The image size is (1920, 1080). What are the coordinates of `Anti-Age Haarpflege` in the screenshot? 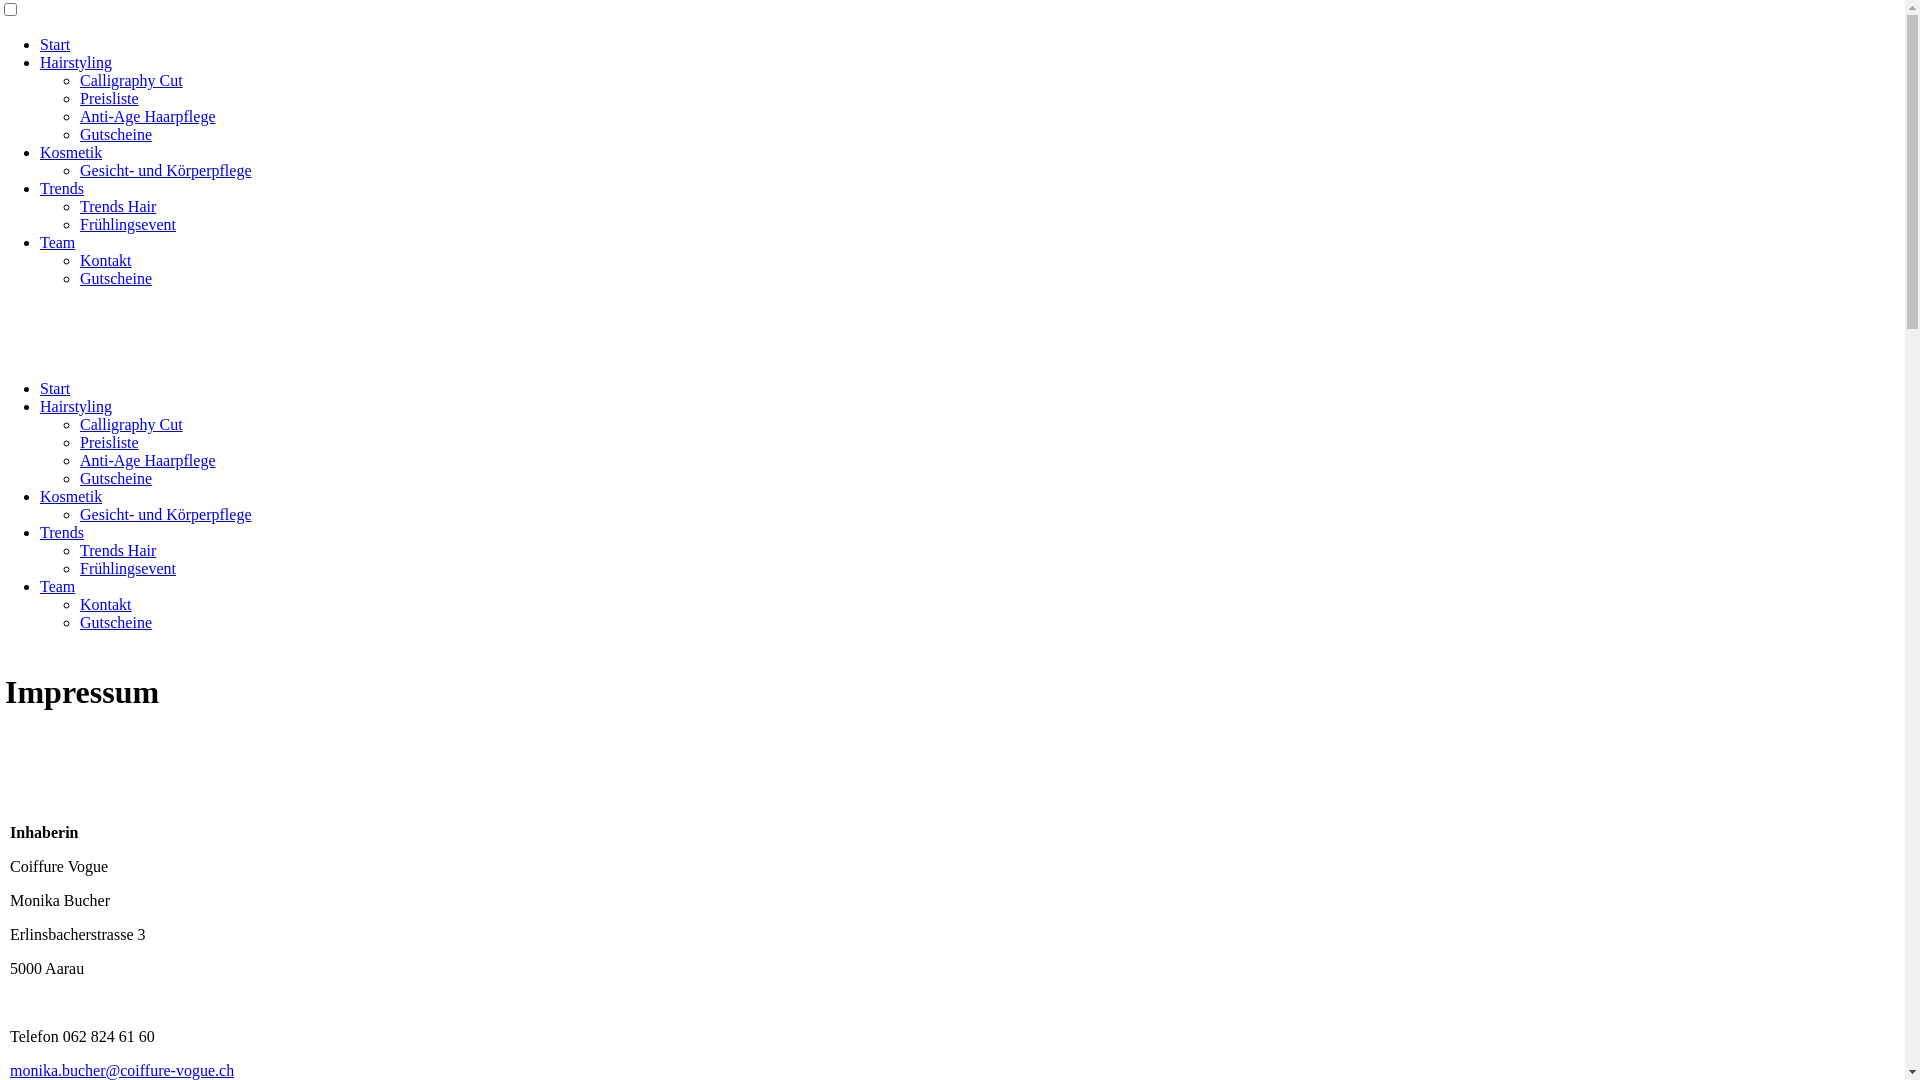 It's located at (148, 460).